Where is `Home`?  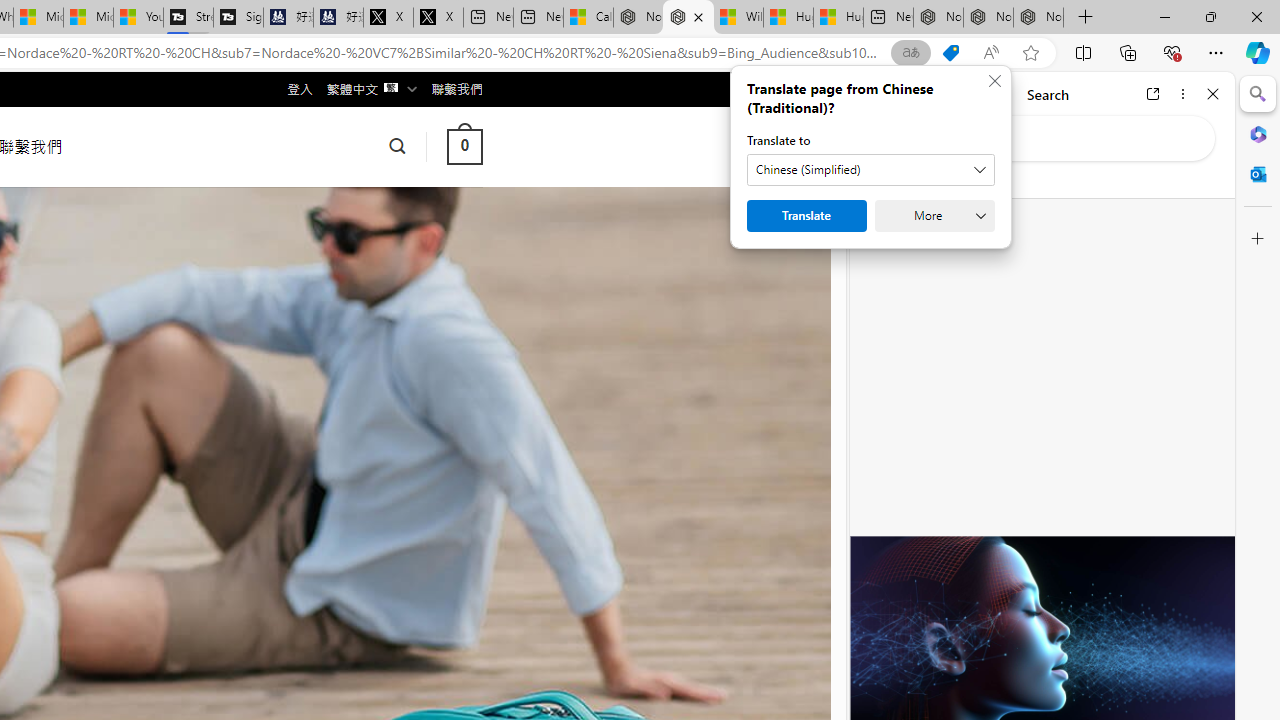 Home is located at coordinates (938, 94).